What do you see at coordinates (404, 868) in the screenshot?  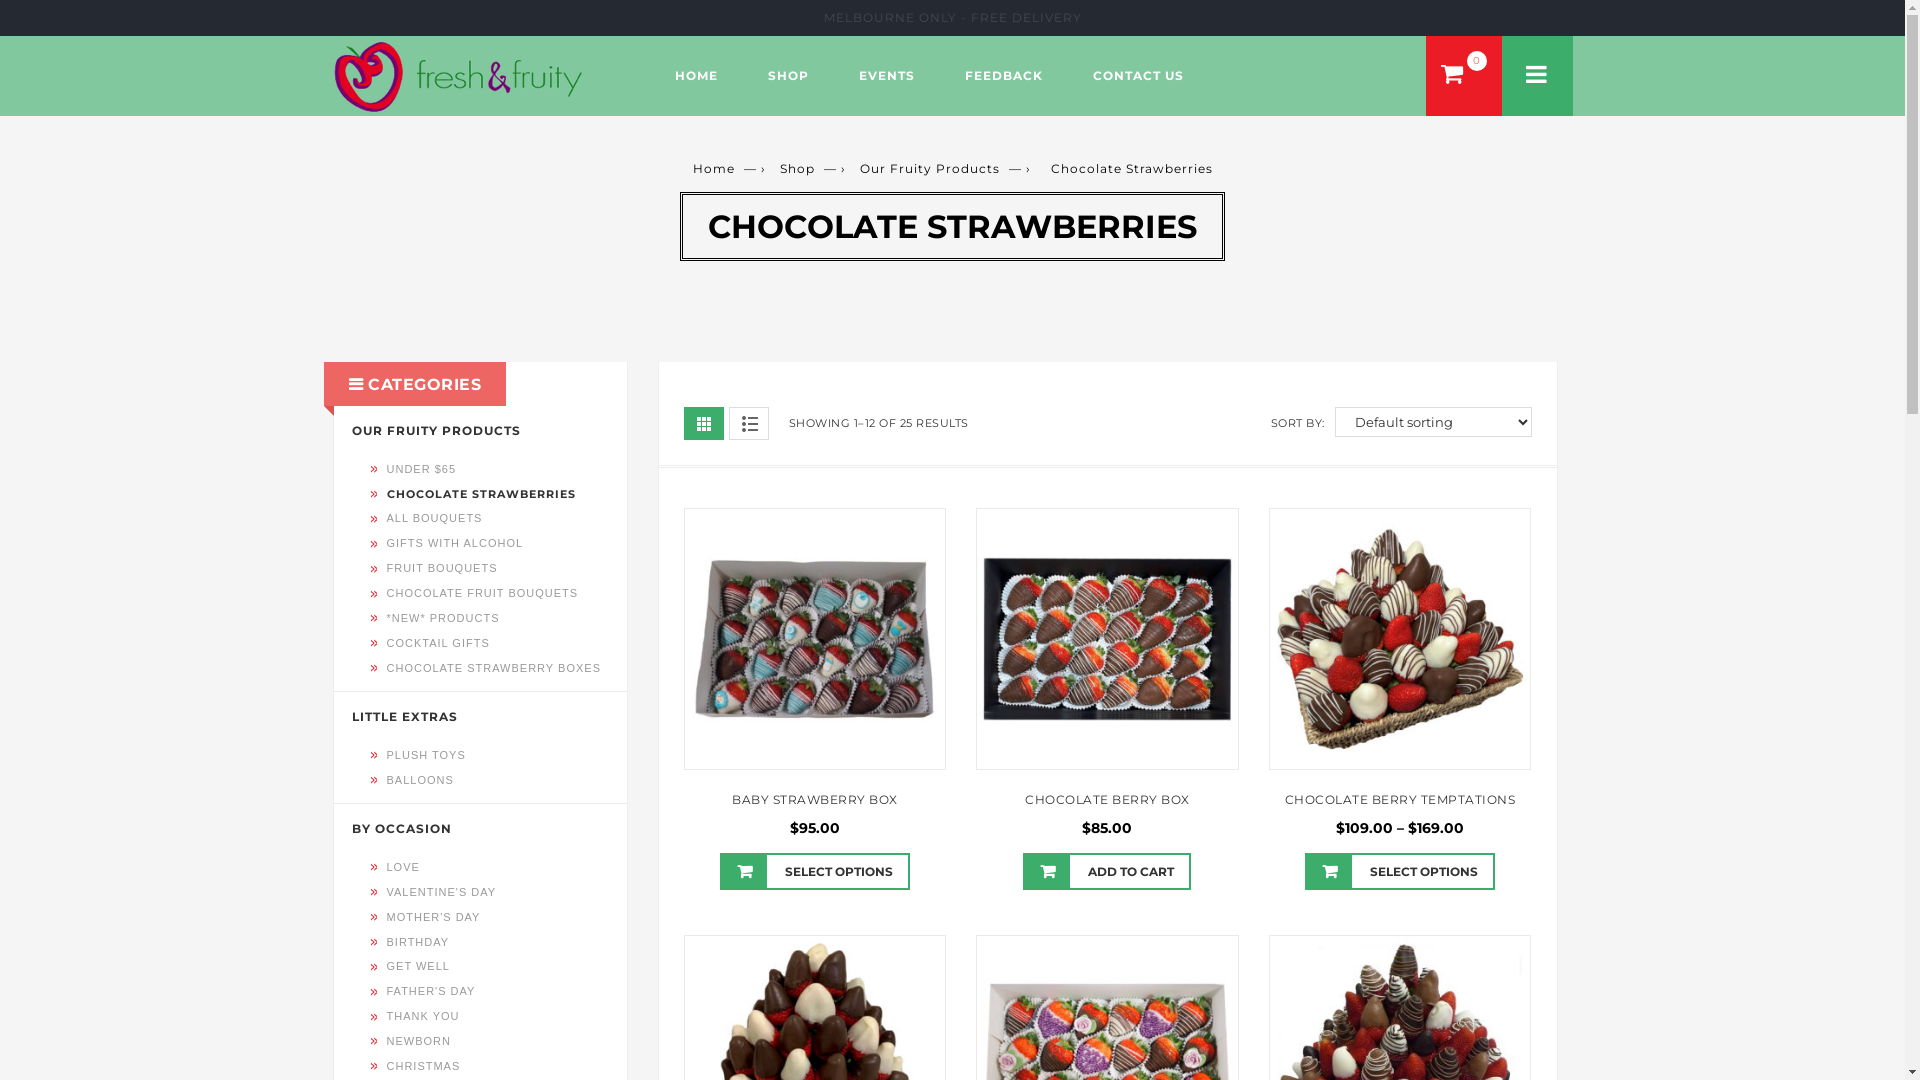 I see `LOVE` at bounding box center [404, 868].